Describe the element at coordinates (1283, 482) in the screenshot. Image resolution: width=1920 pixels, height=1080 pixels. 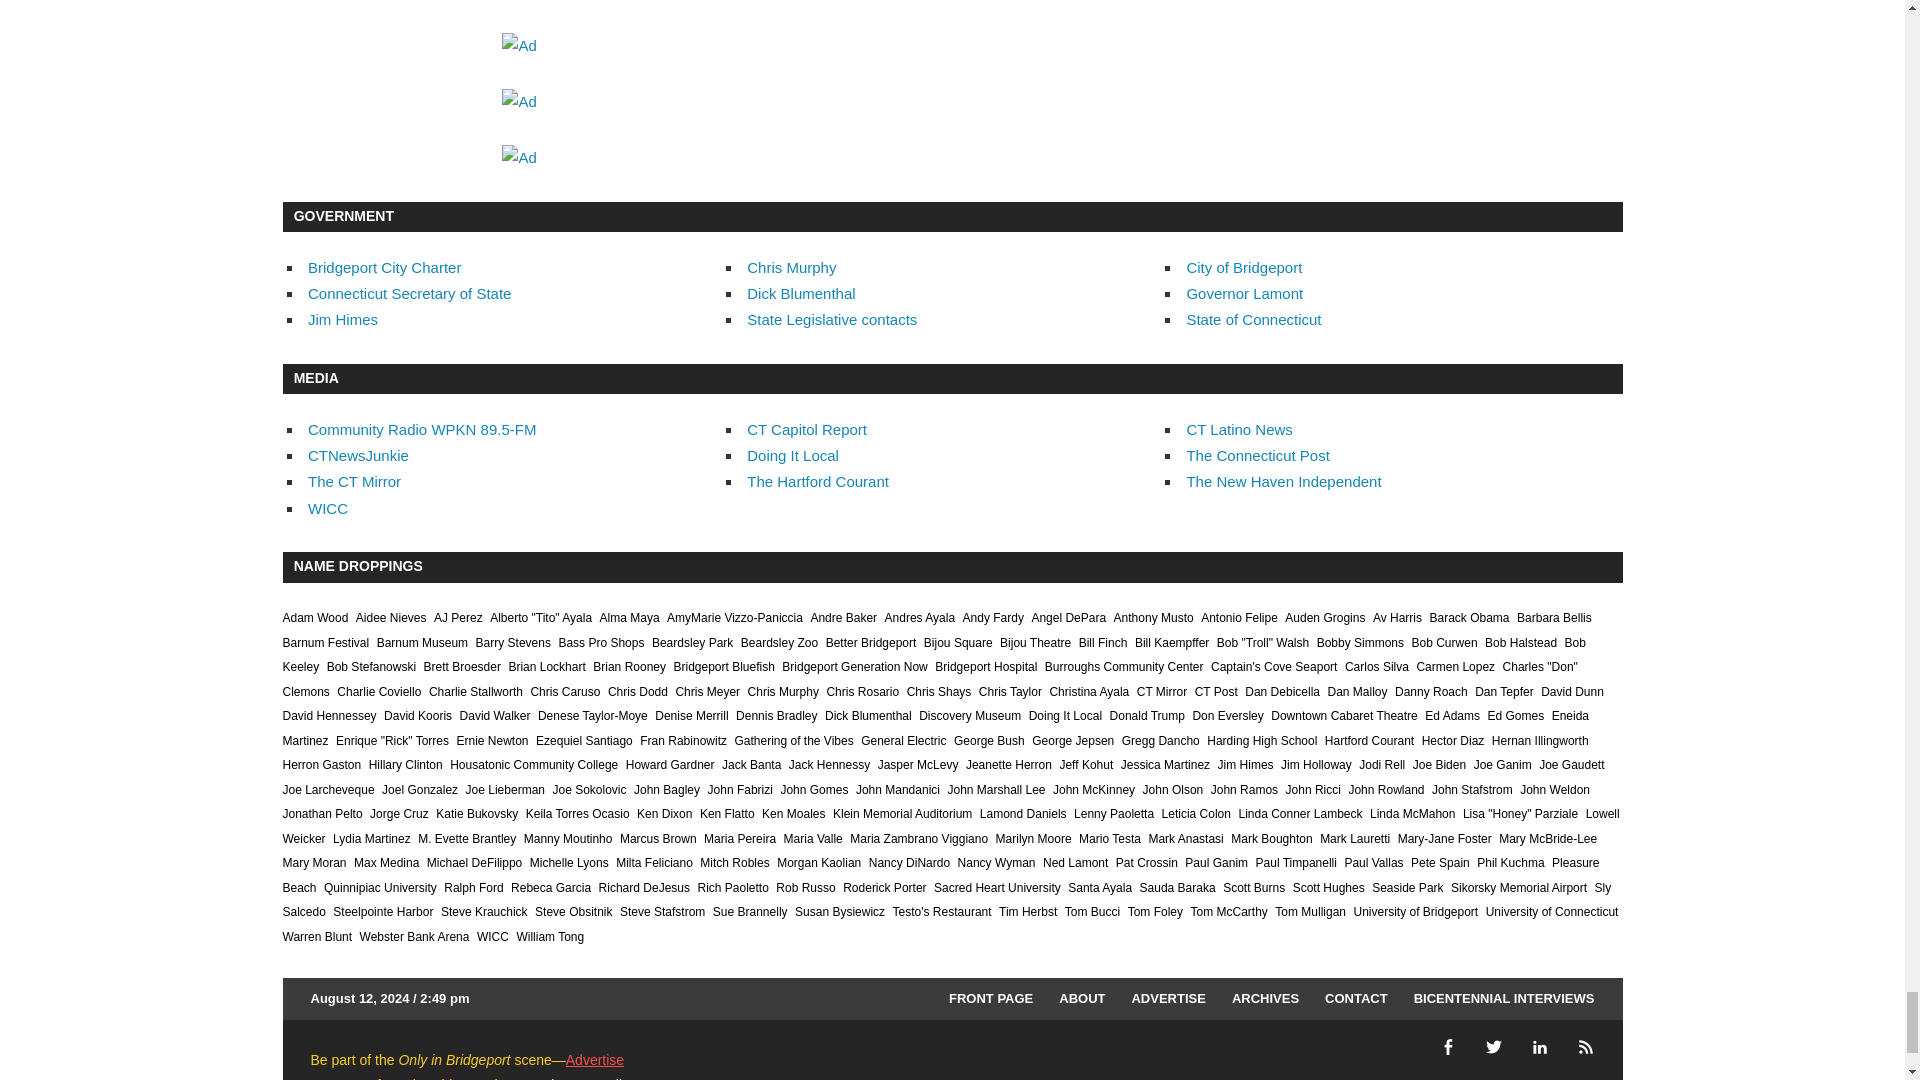
I see `The New Haven Independent` at that location.